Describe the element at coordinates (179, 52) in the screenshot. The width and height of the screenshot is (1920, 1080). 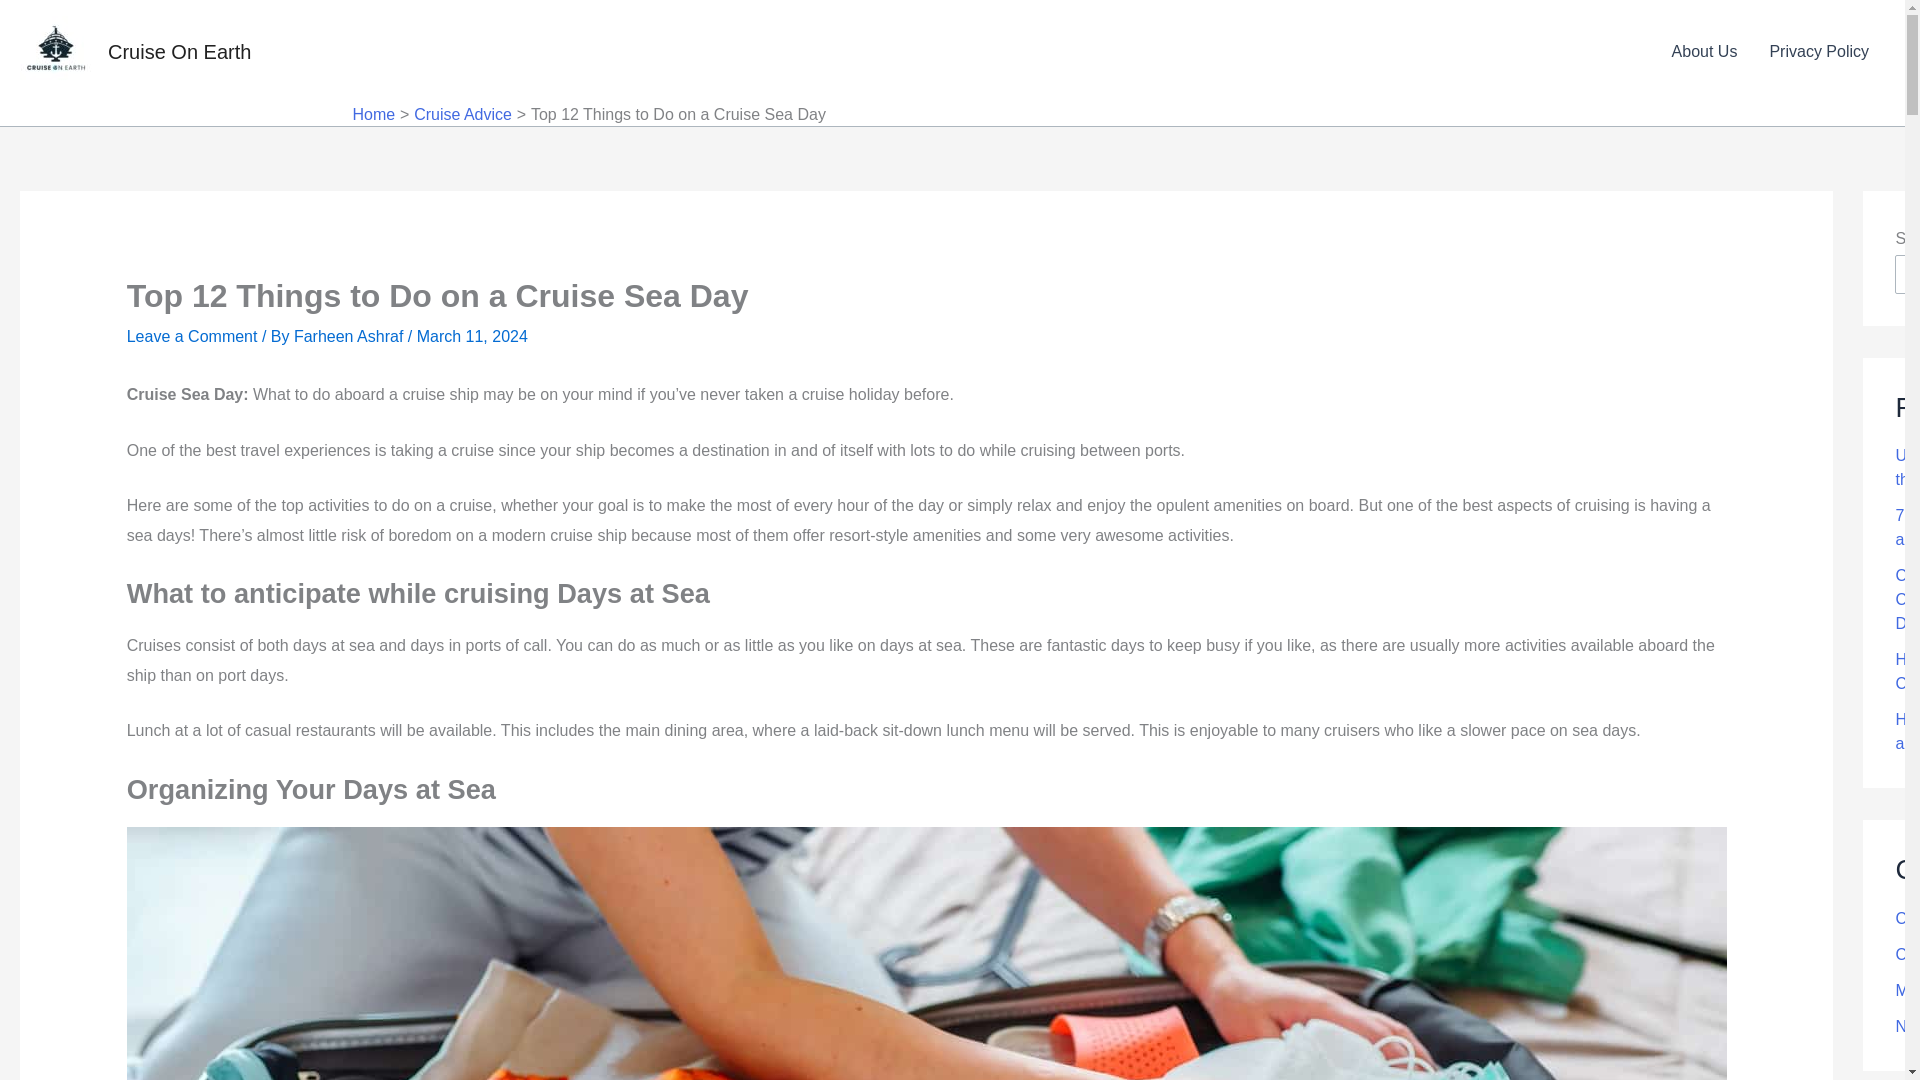
I see `Cruise On Earth` at that location.